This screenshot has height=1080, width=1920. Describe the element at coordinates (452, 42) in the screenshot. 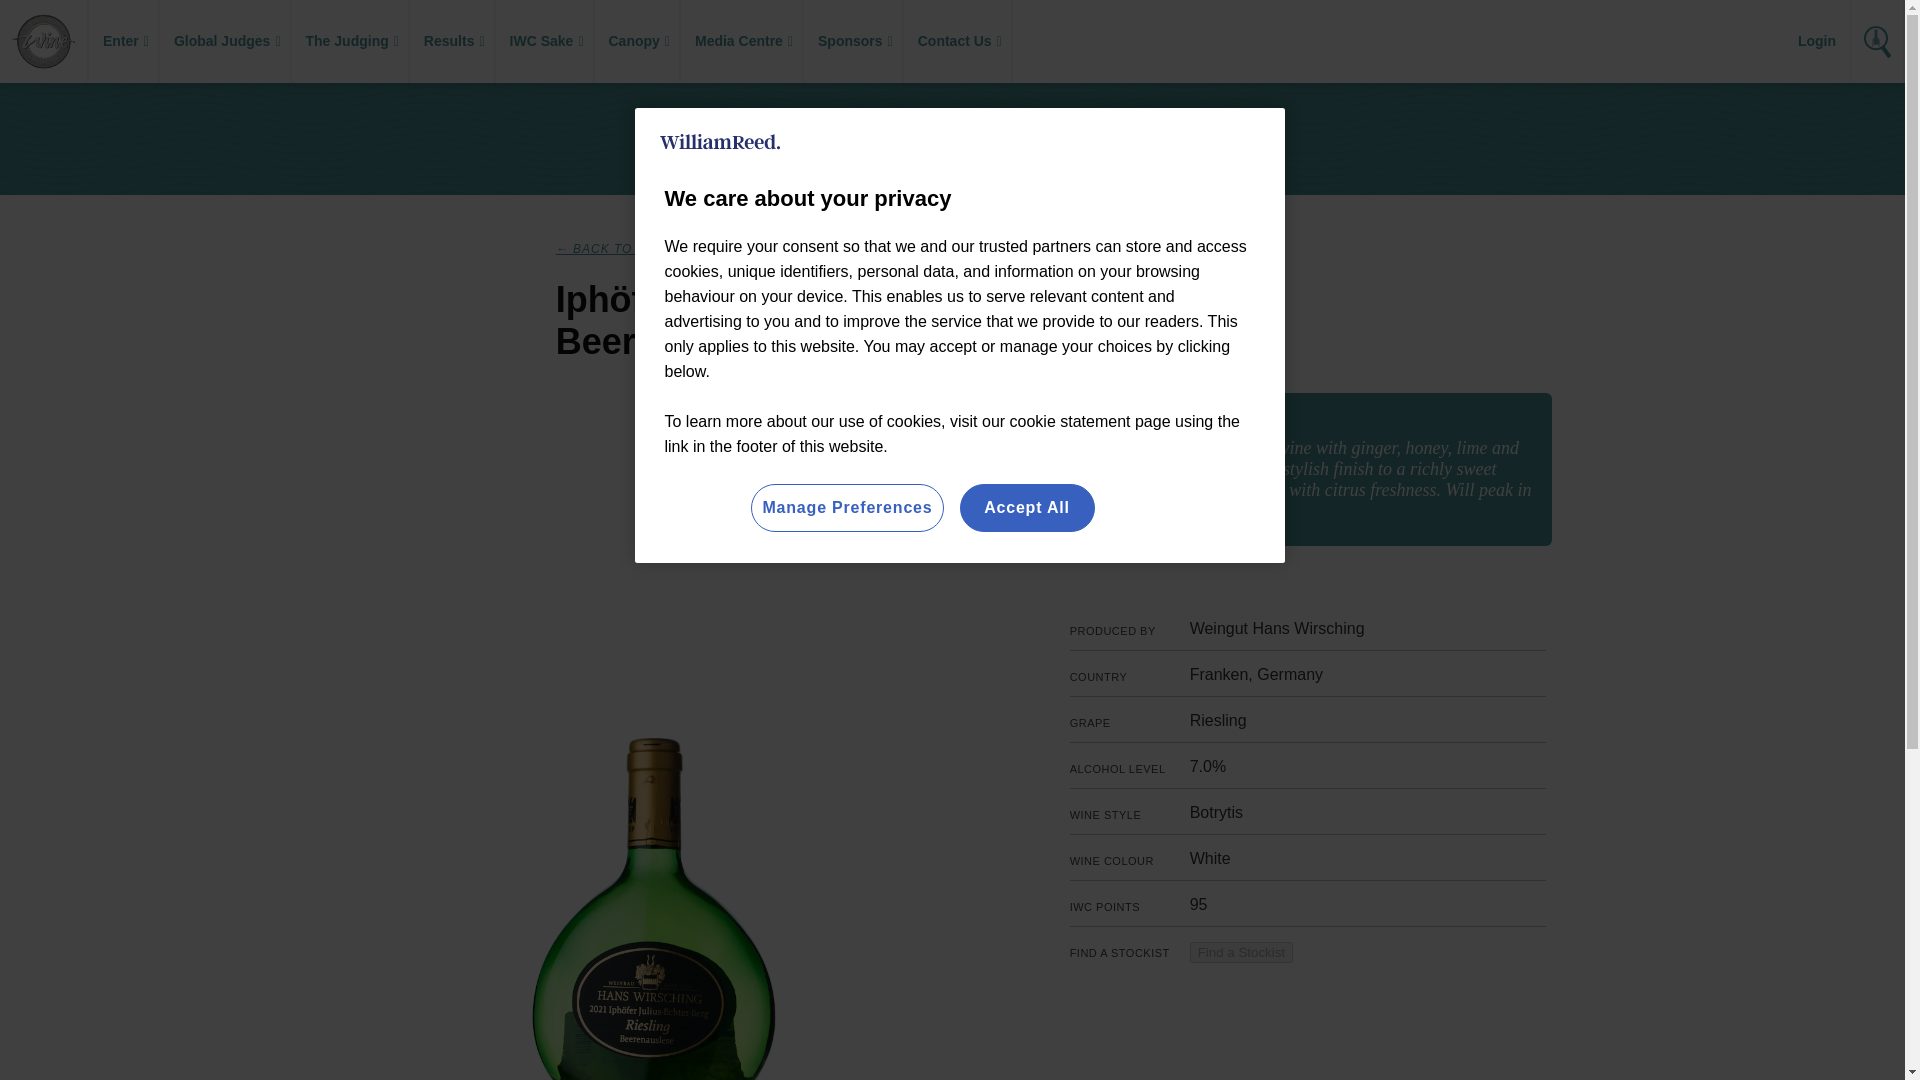

I see `Results` at that location.